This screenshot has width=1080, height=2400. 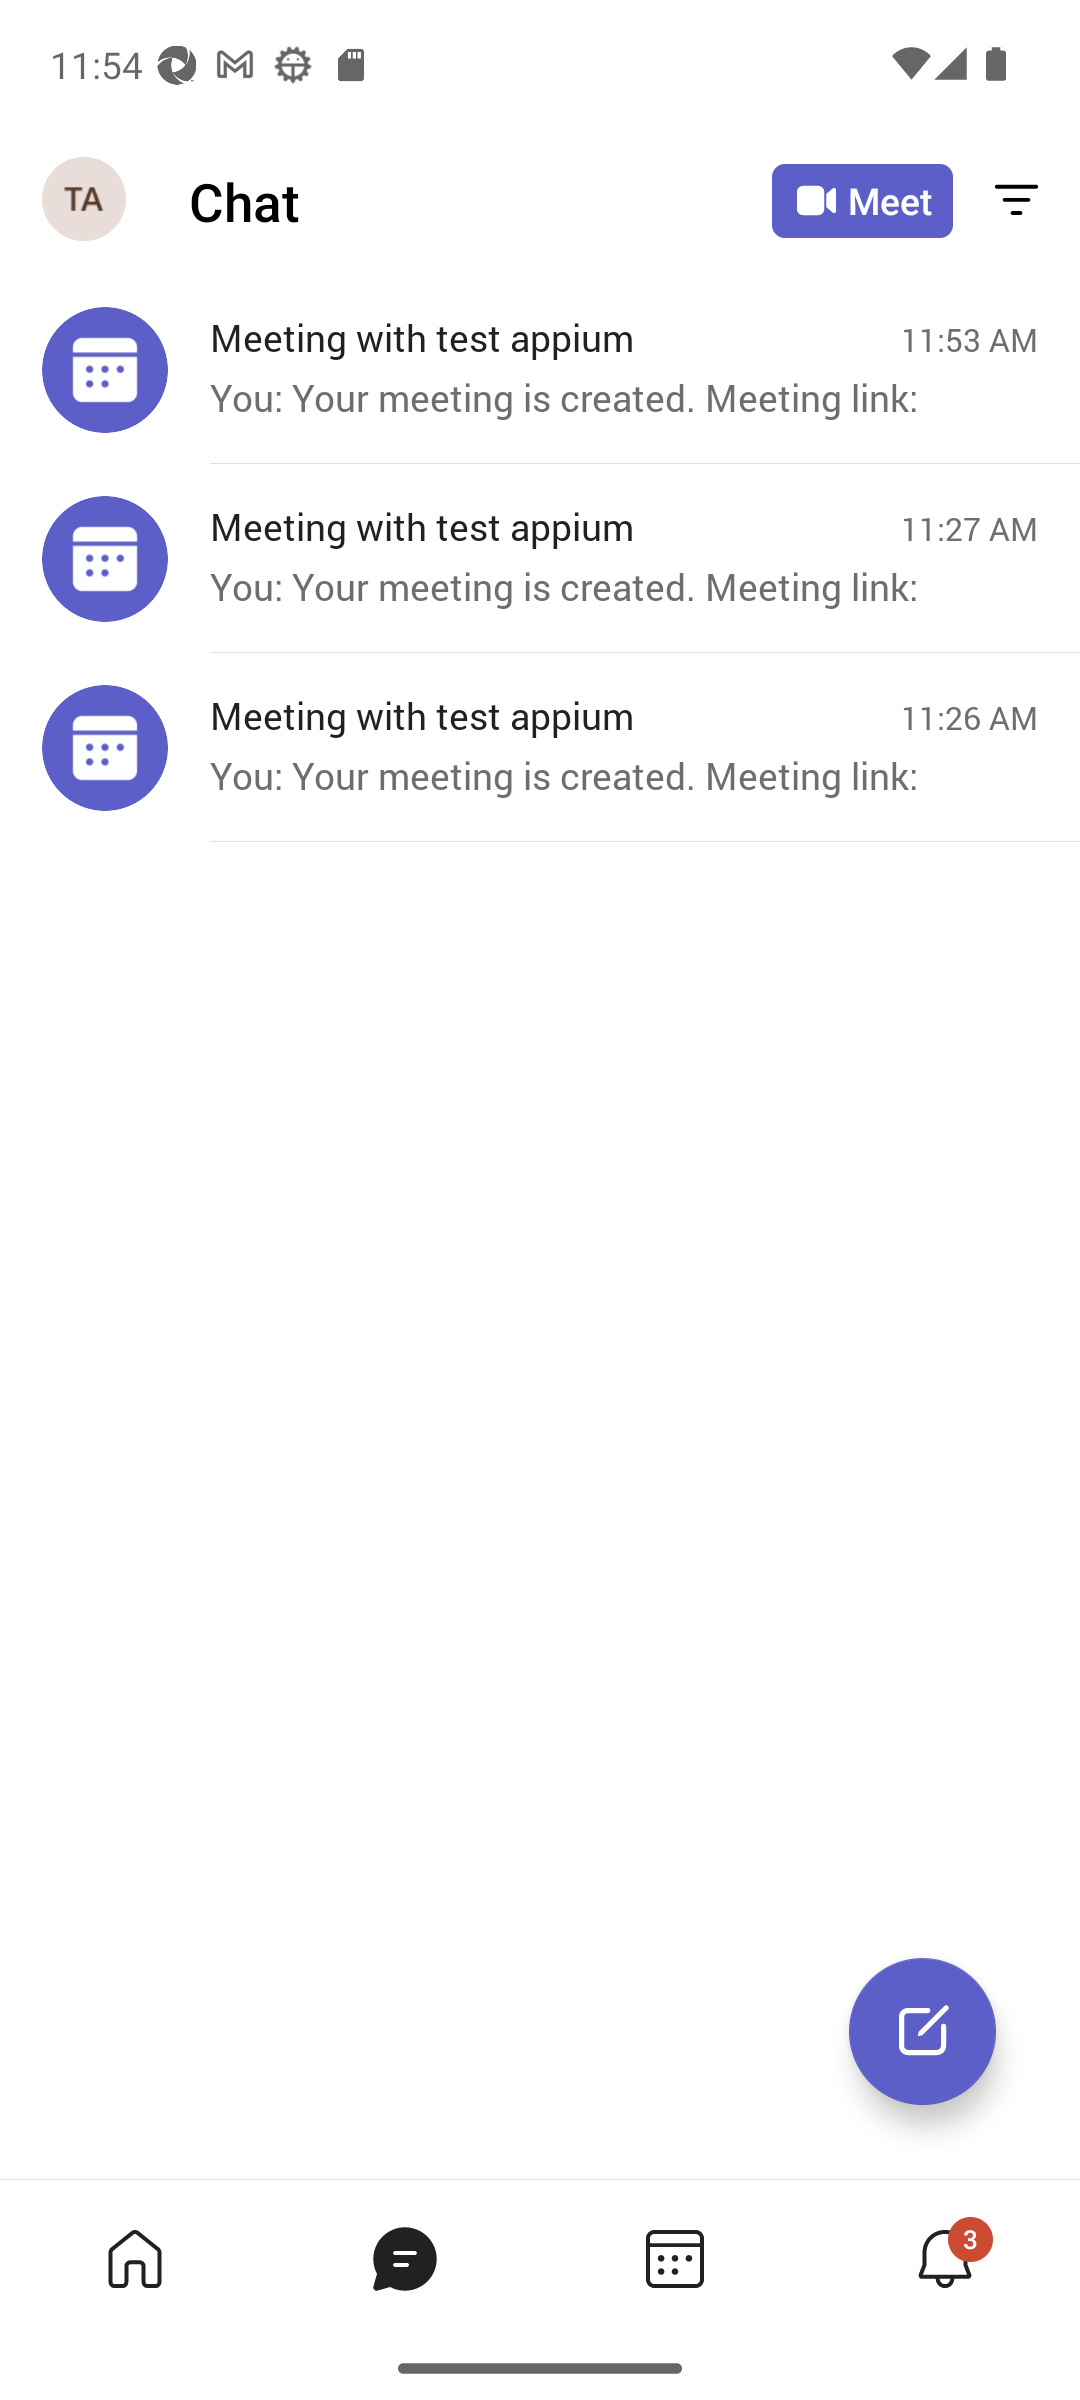 I want to click on Calendar tab,3 of 4, not selected, so click(x=674, y=2258).